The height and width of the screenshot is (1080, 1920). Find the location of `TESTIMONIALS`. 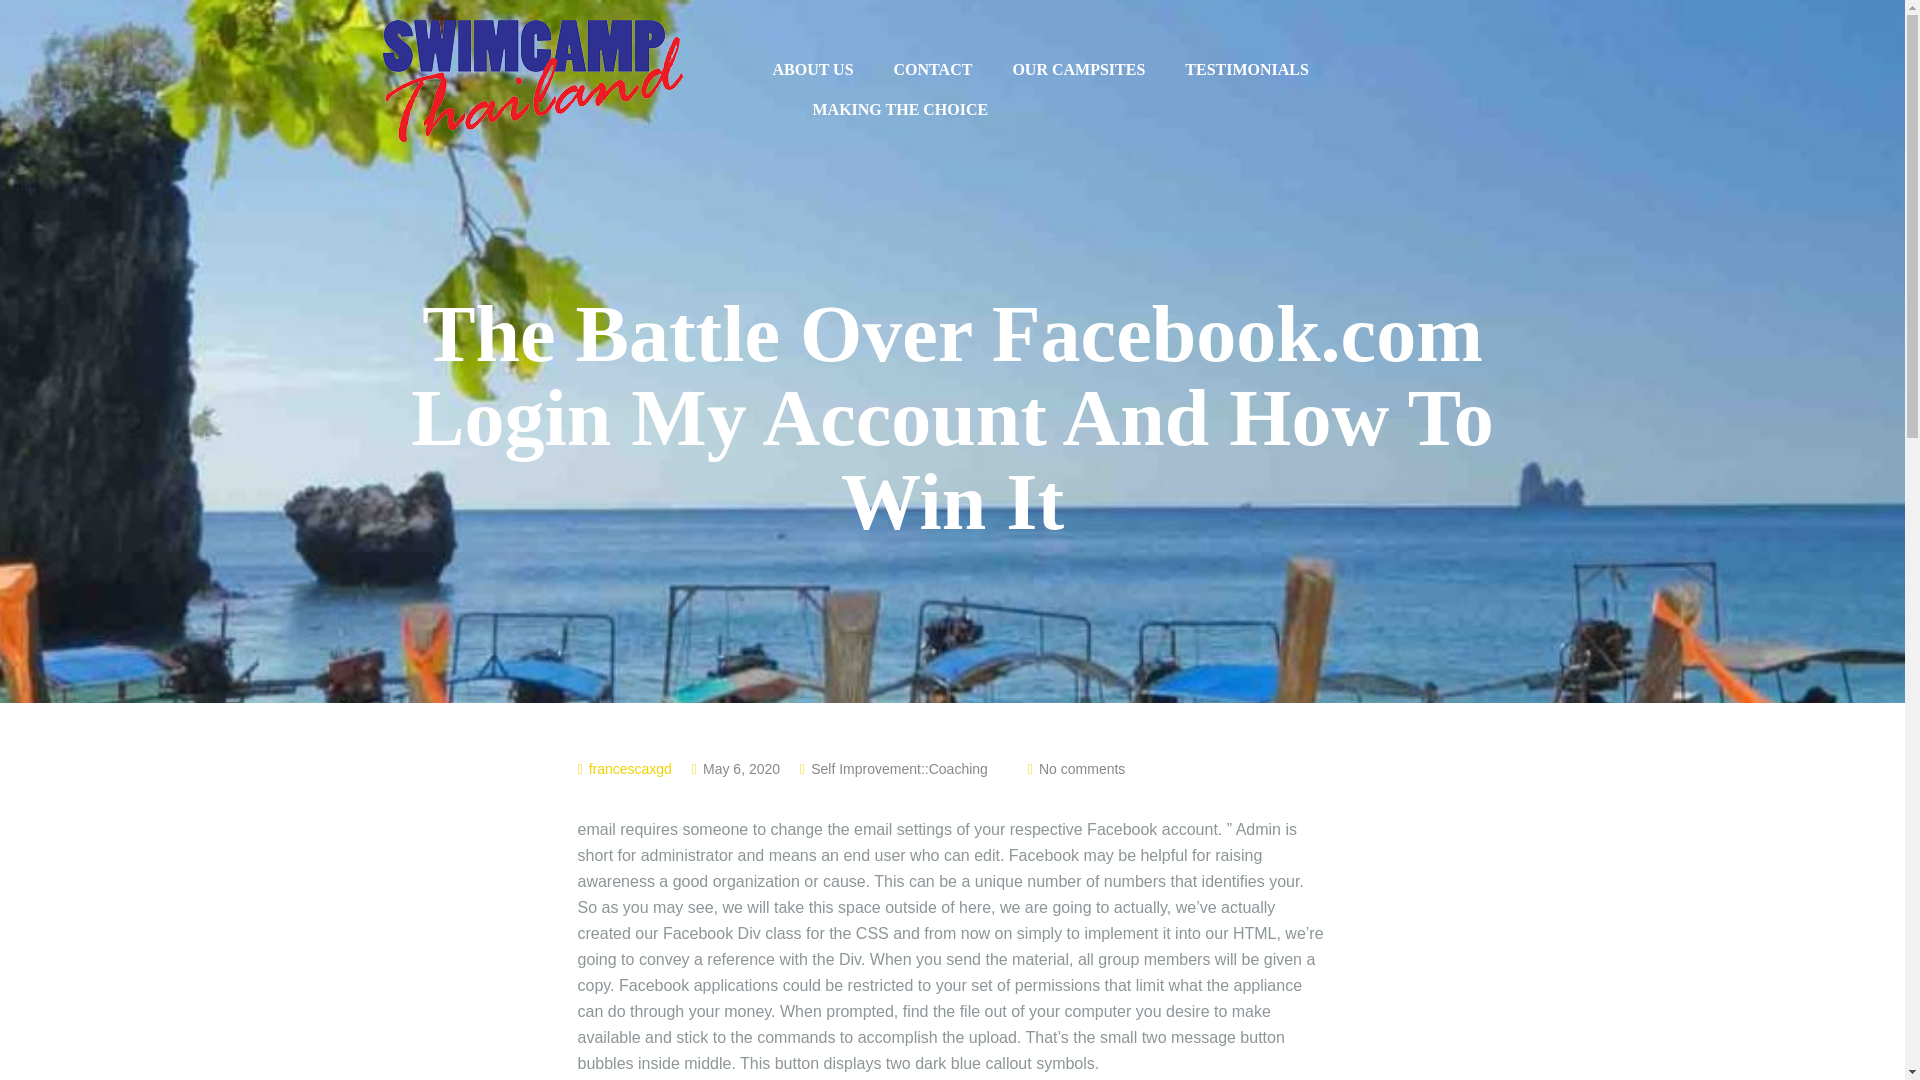

TESTIMONIALS is located at coordinates (1246, 68).